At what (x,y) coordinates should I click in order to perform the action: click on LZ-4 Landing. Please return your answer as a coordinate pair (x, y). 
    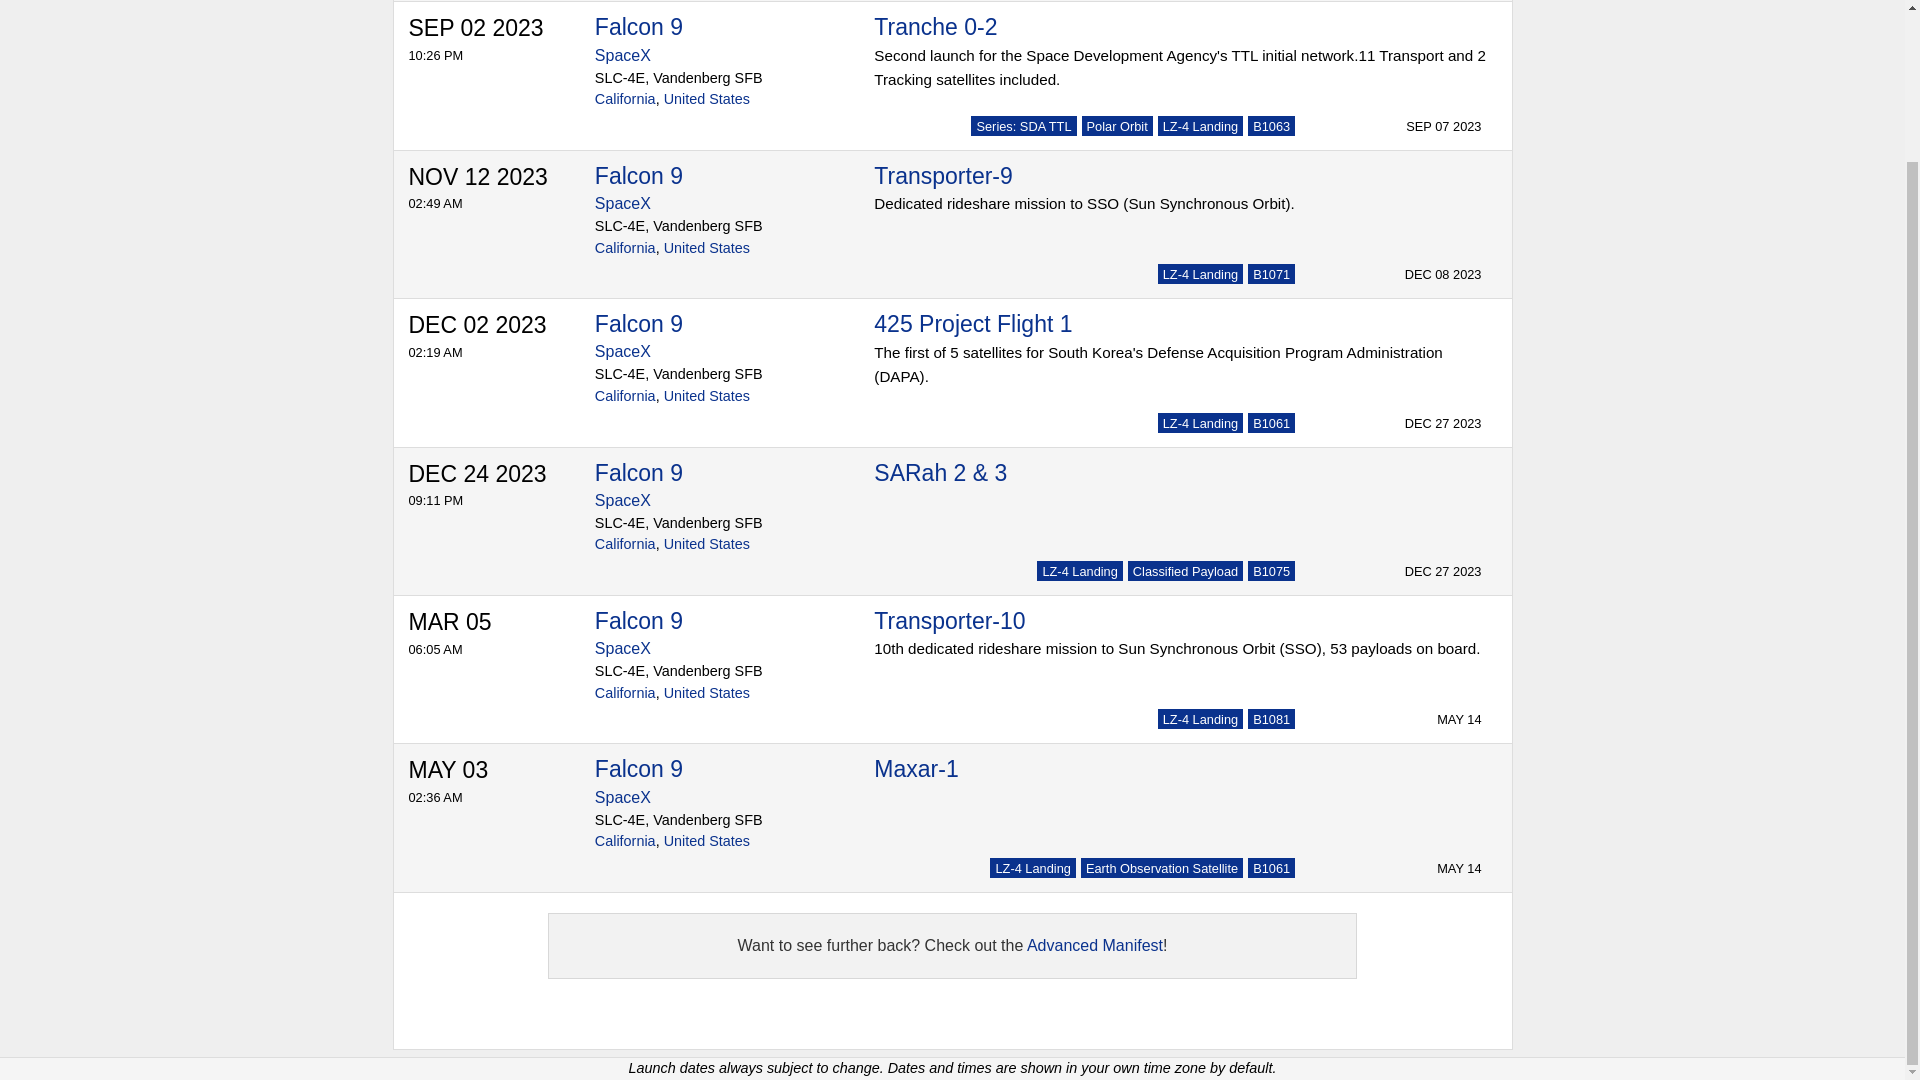
    Looking at the image, I should click on (1200, 126).